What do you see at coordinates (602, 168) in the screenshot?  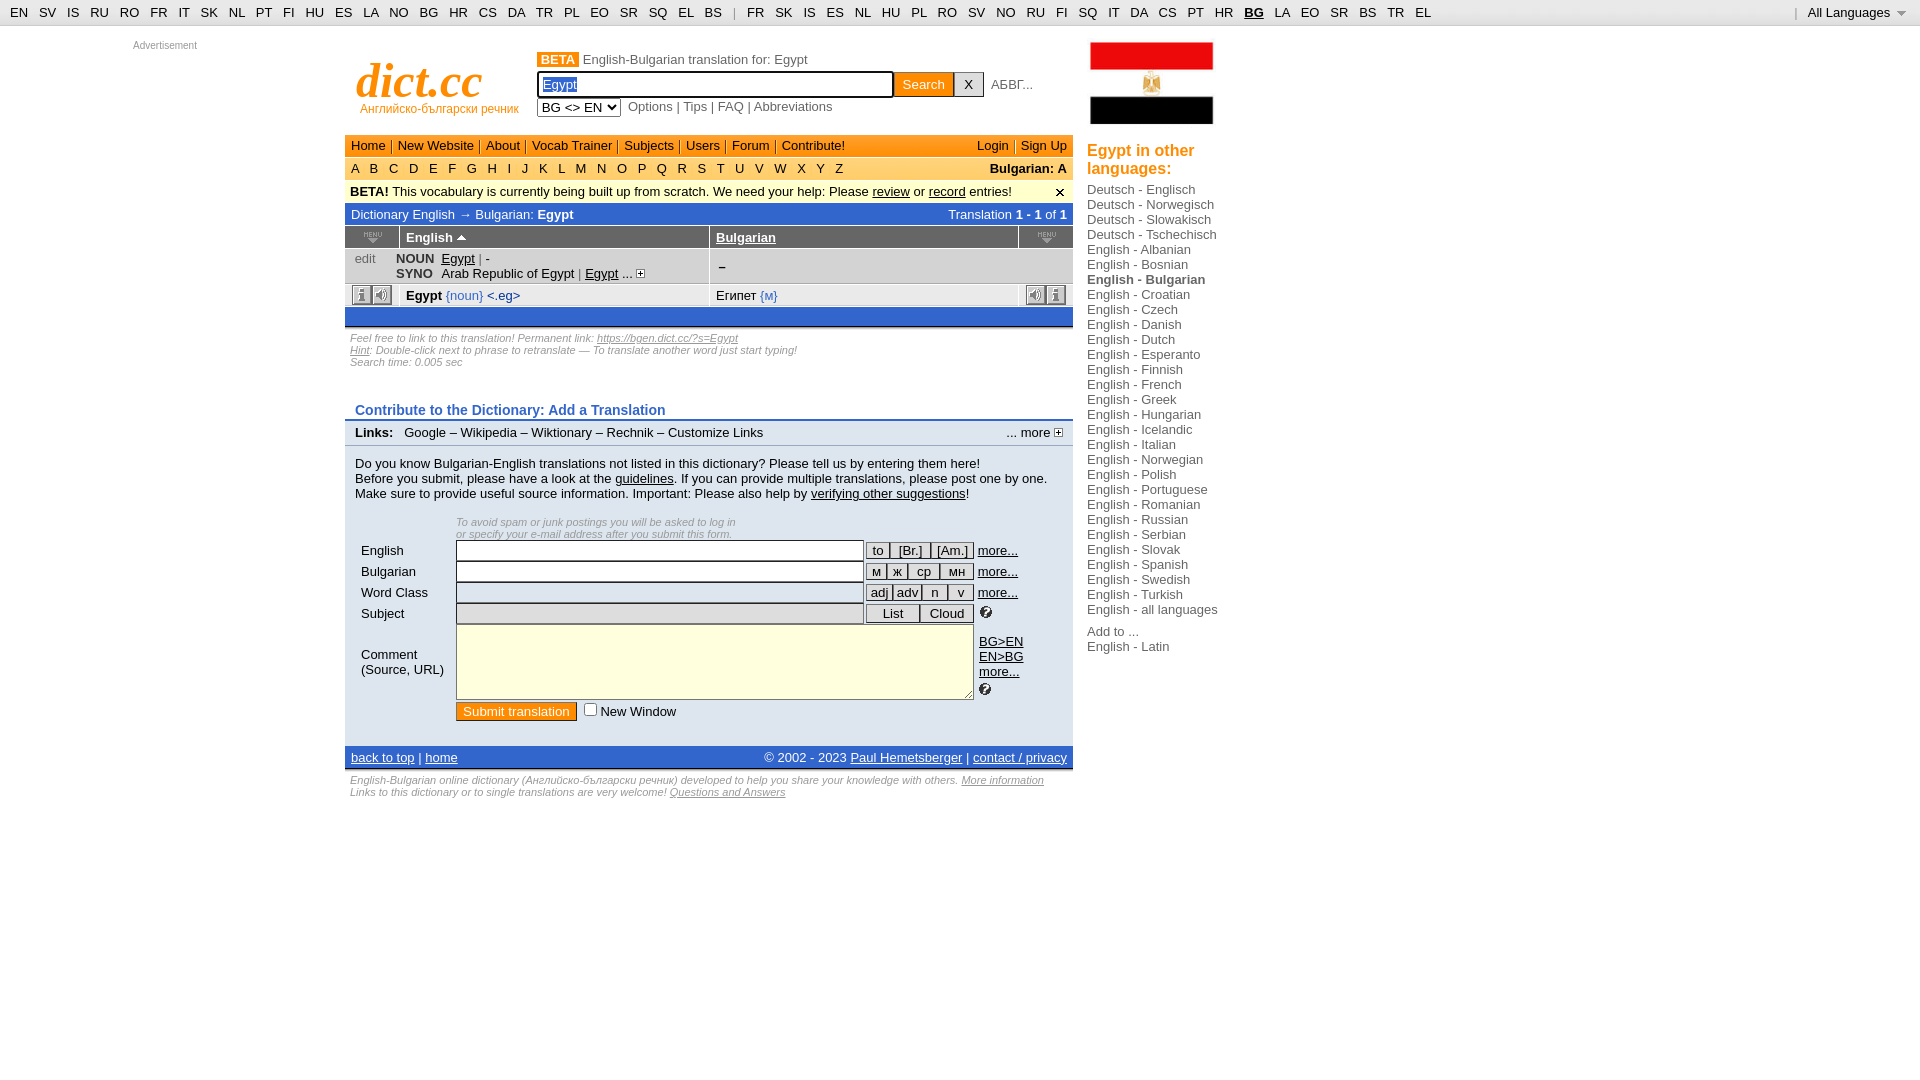 I see `N` at bounding box center [602, 168].